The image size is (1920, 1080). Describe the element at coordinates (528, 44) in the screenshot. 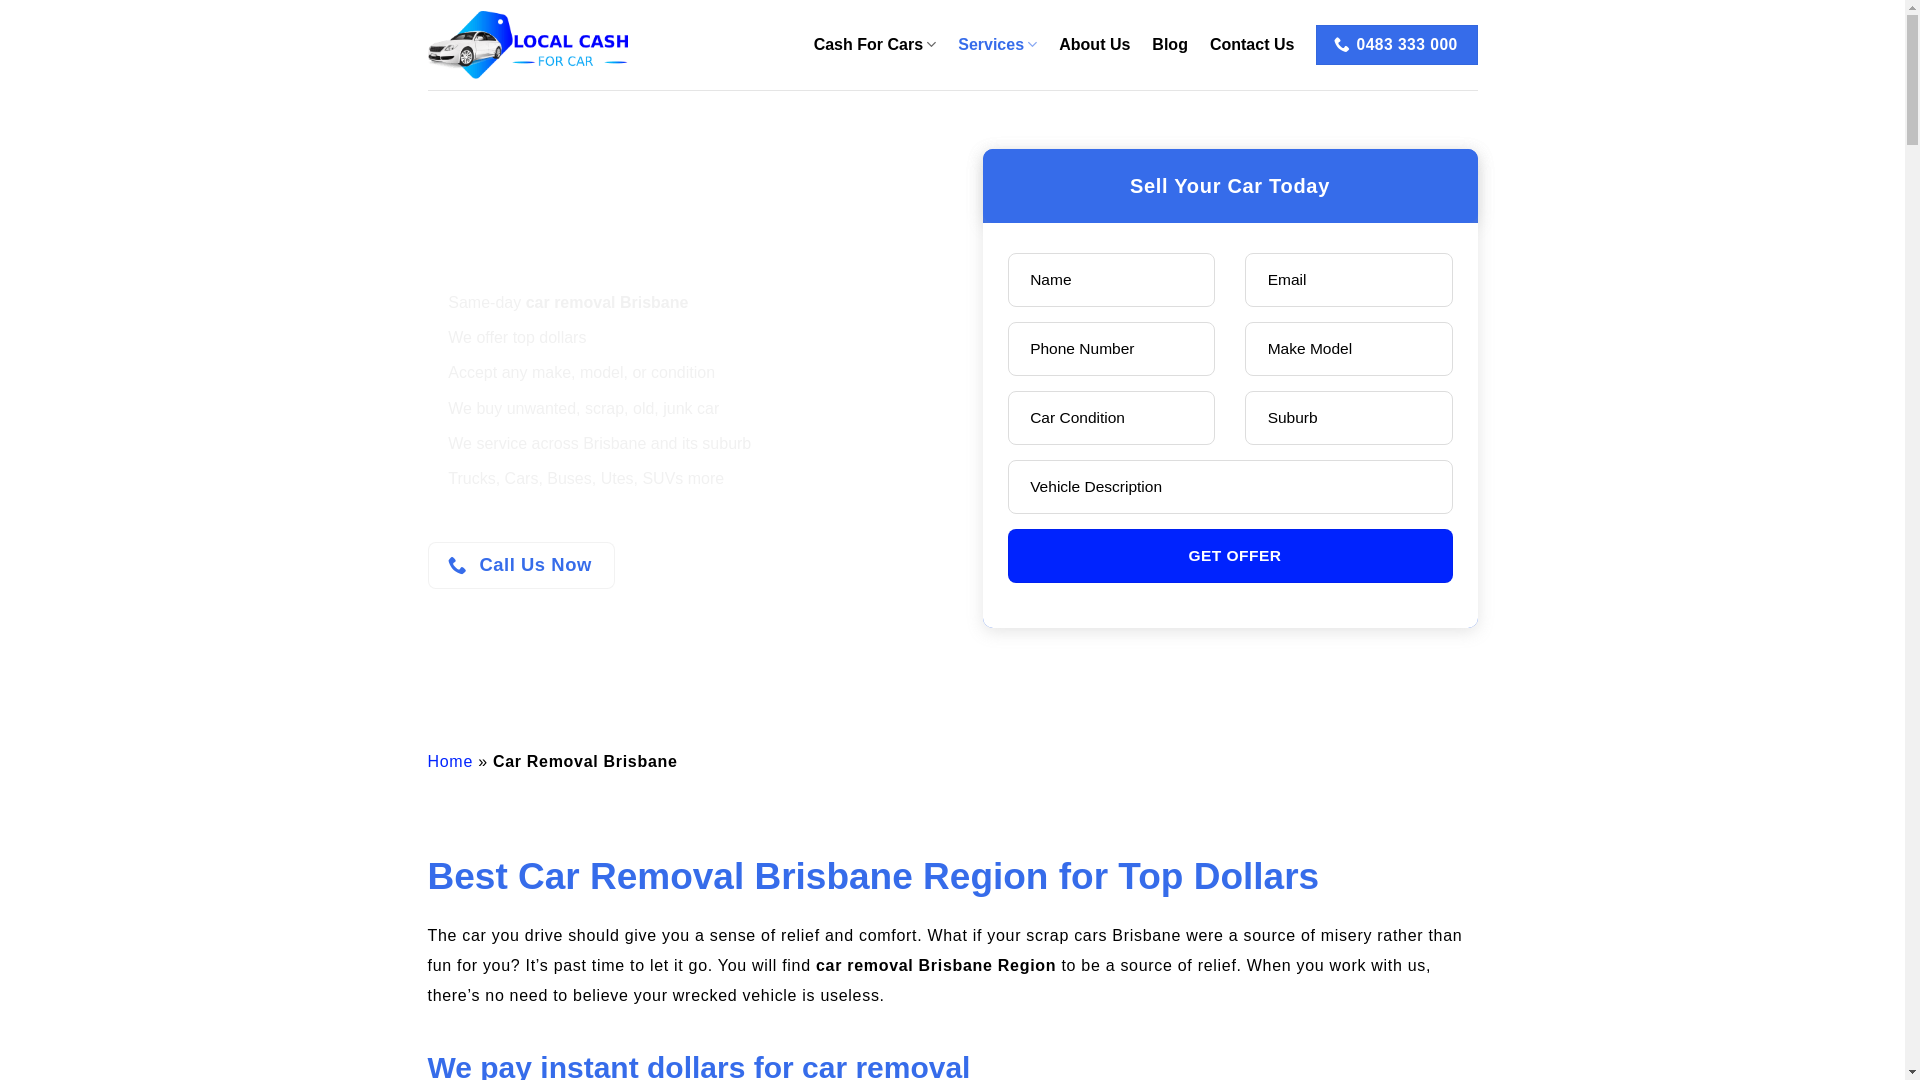

I see `Local Cash For Car` at that location.